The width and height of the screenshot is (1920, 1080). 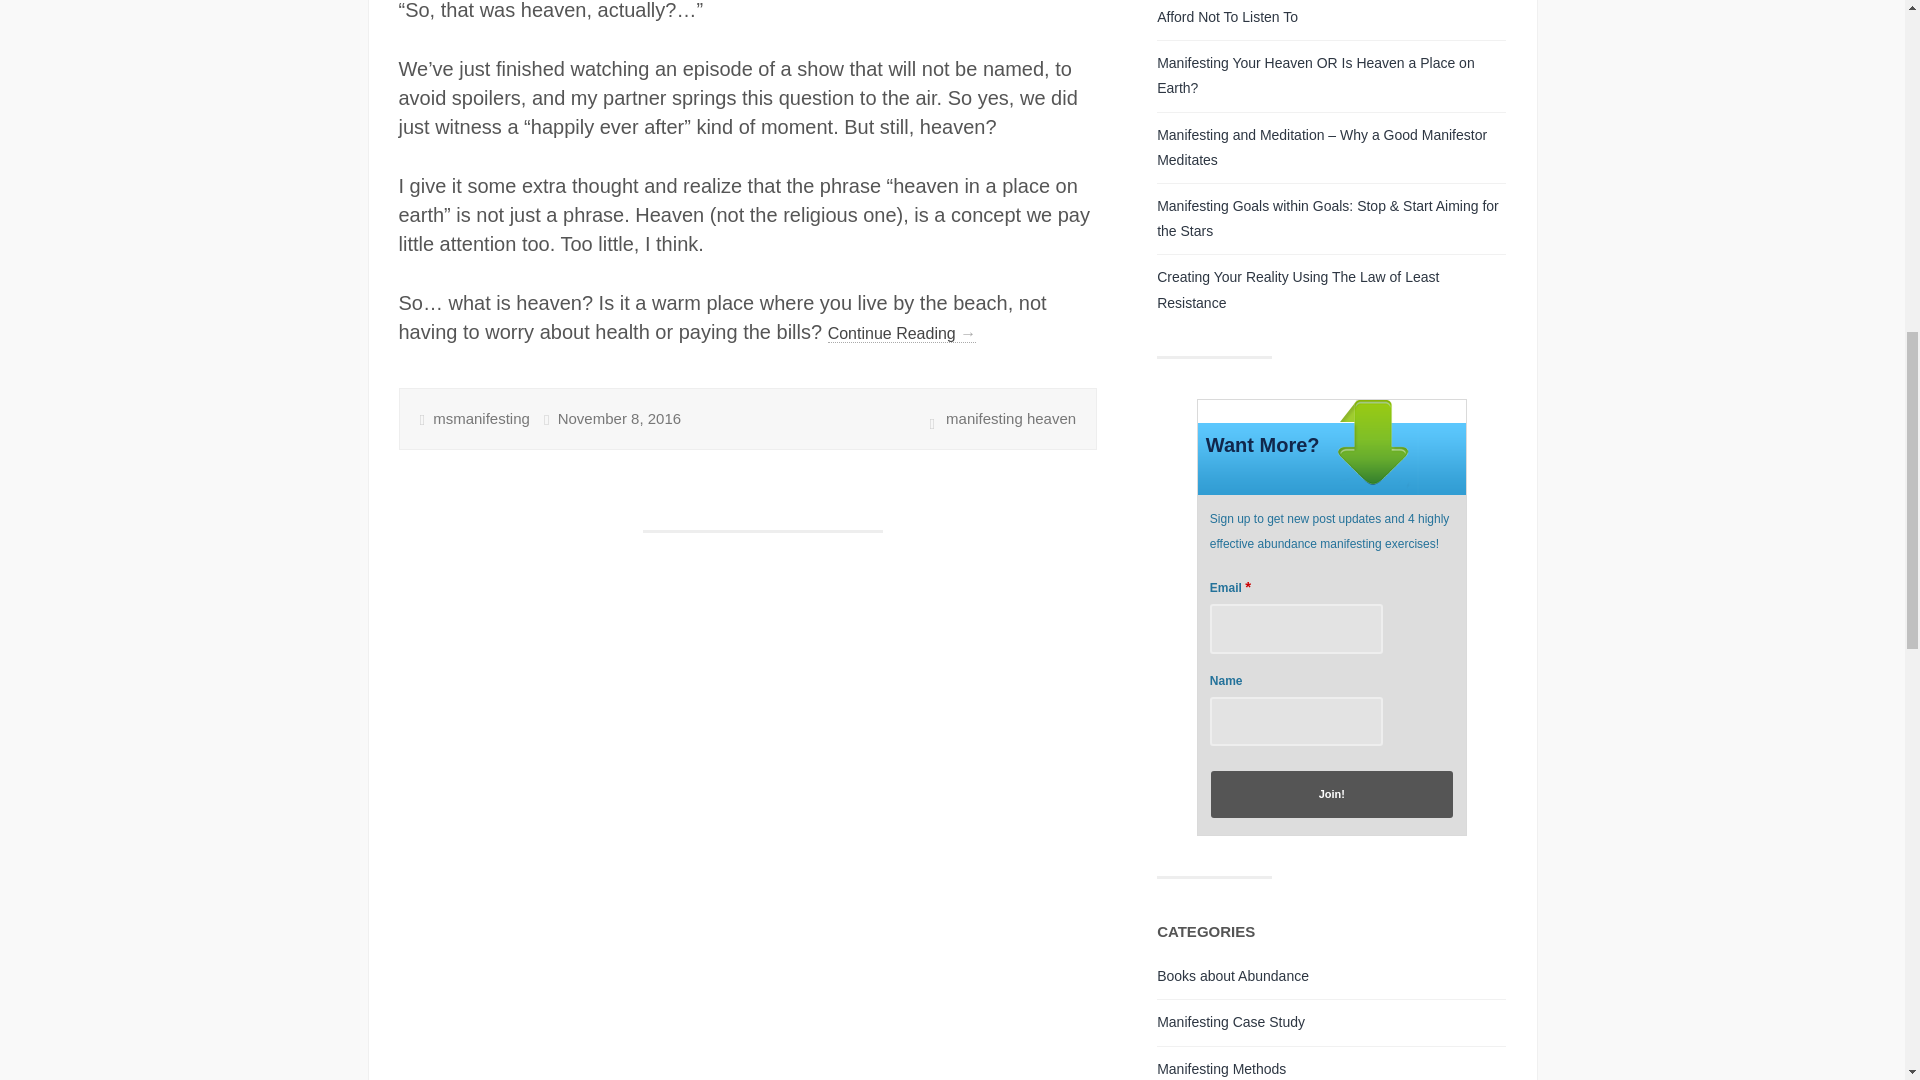 I want to click on manifesting heaven, so click(x=1010, y=418).